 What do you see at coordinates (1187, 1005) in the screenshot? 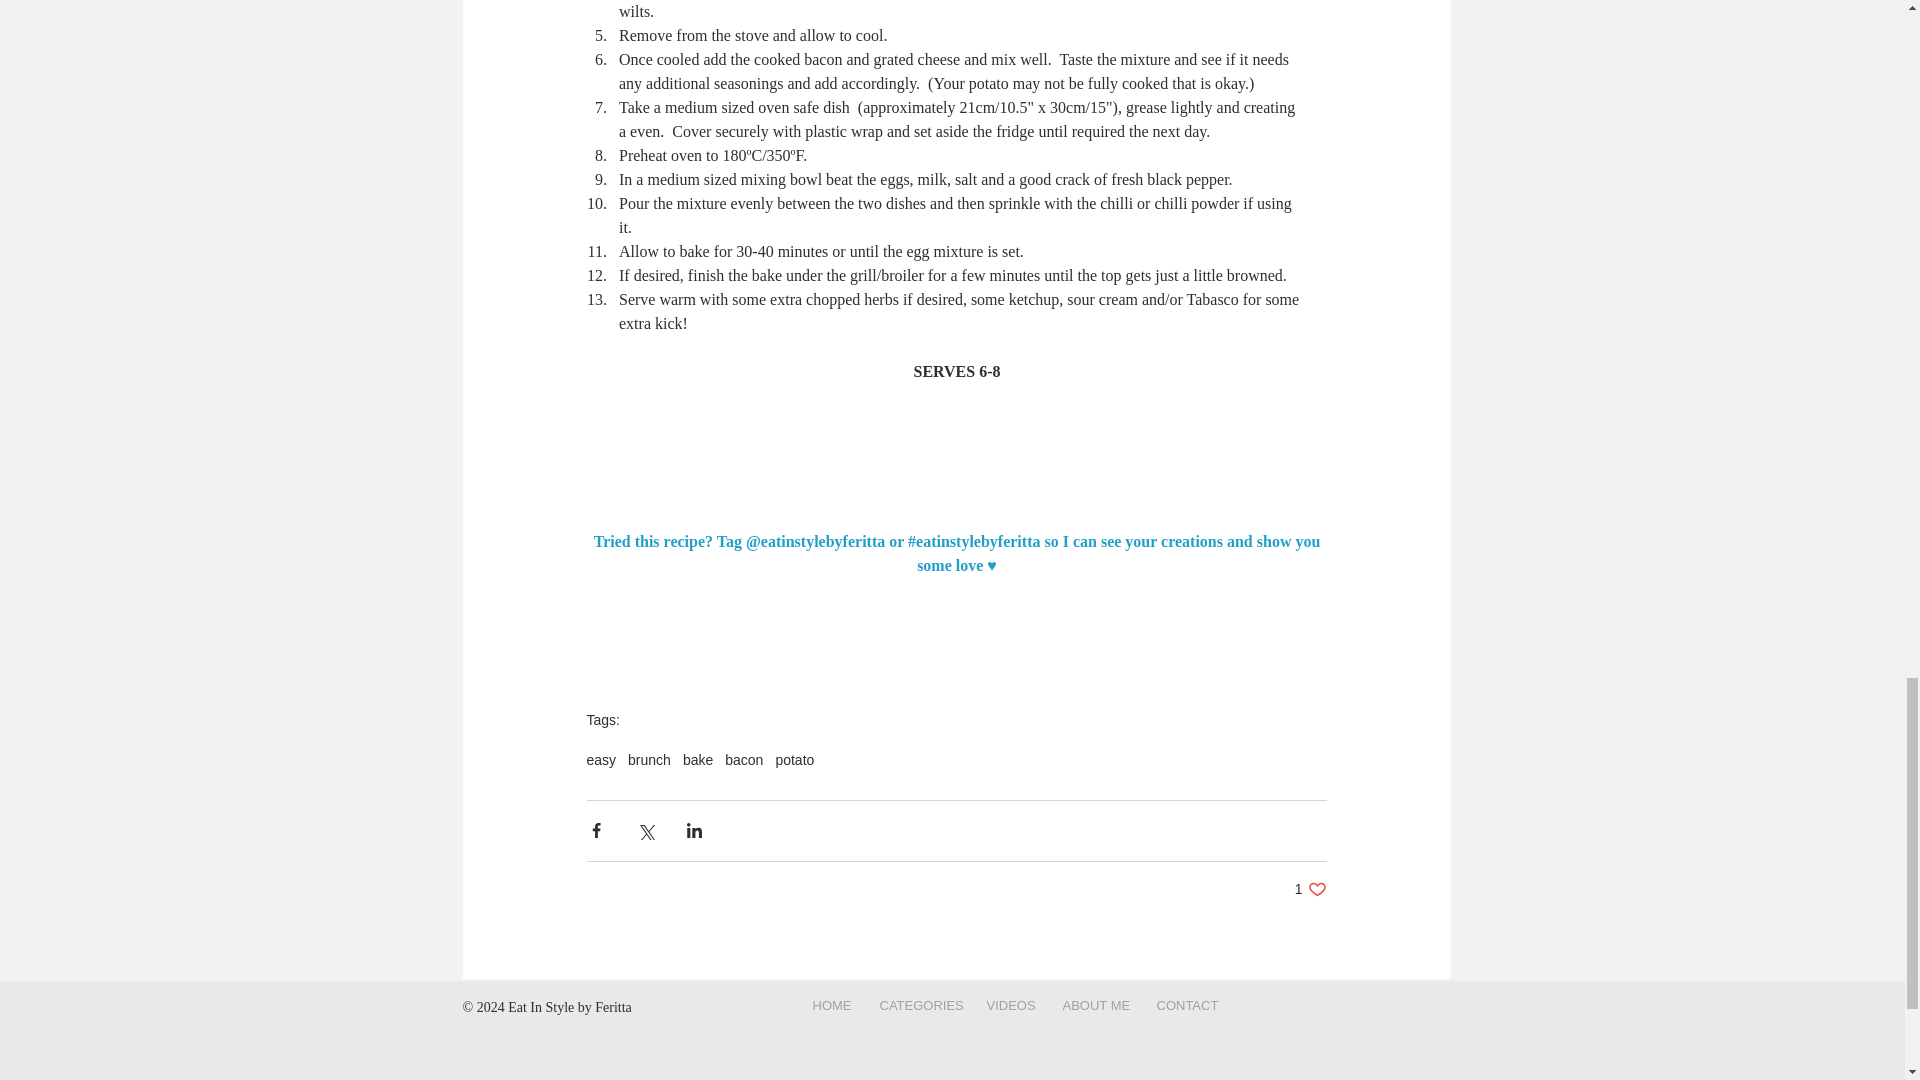
I see `easy` at bounding box center [1187, 1005].